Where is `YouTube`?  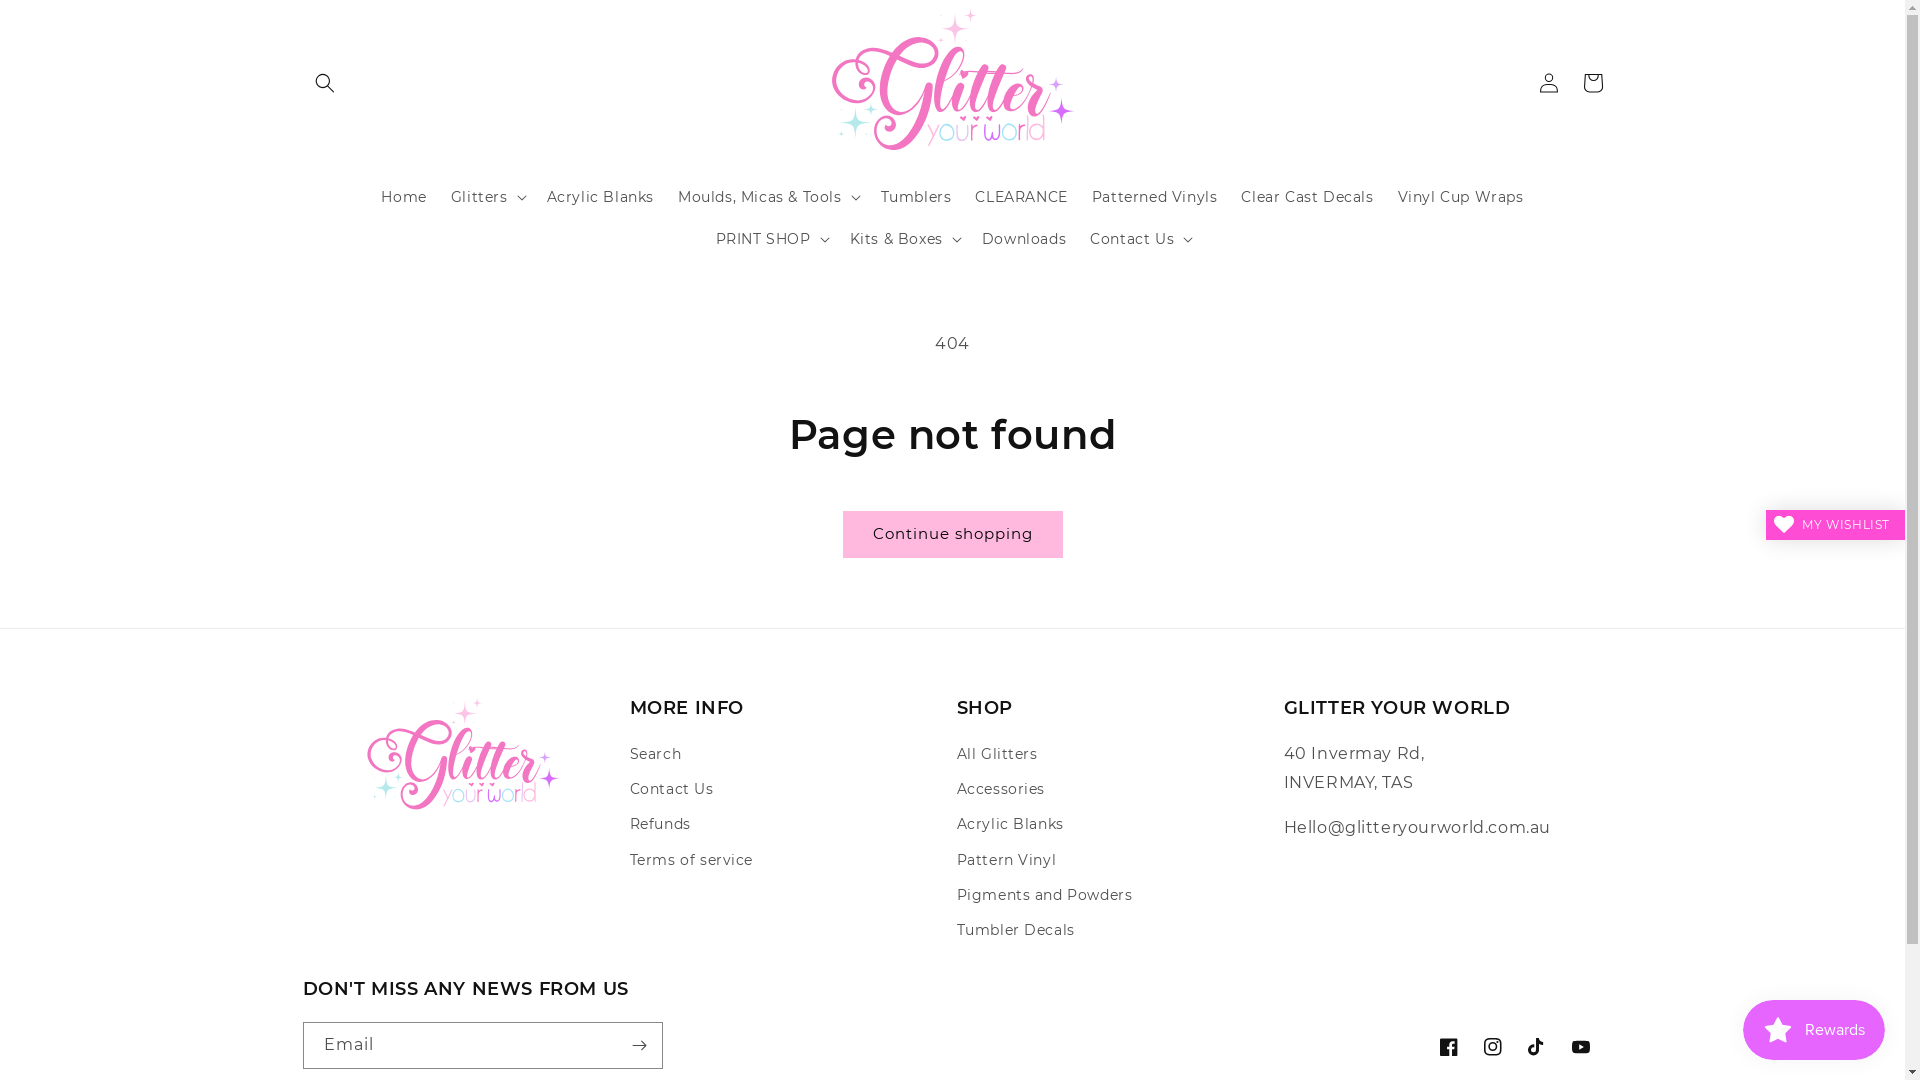 YouTube is located at coordinates (1580, 1047).